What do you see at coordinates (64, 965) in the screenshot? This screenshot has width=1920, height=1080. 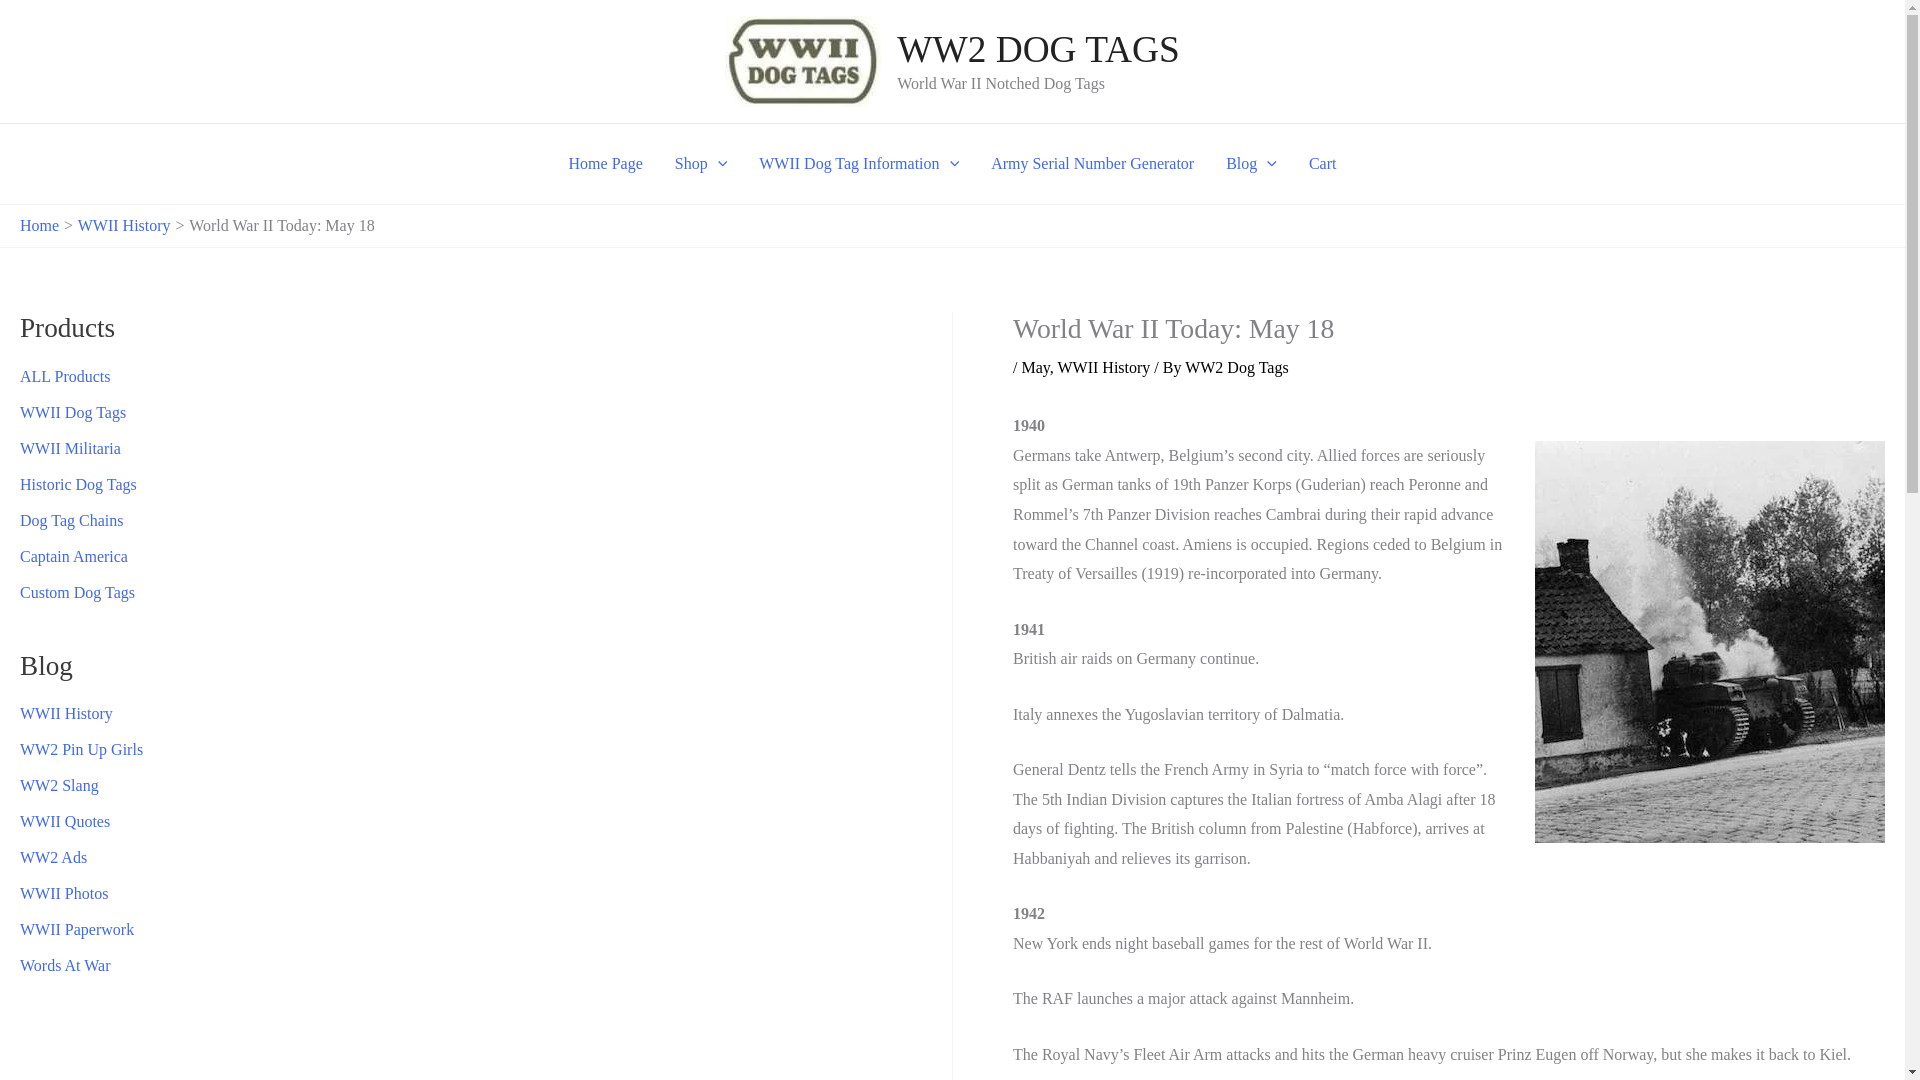 I see `The Words At War Radio Program` at bounding box center [64, 965].